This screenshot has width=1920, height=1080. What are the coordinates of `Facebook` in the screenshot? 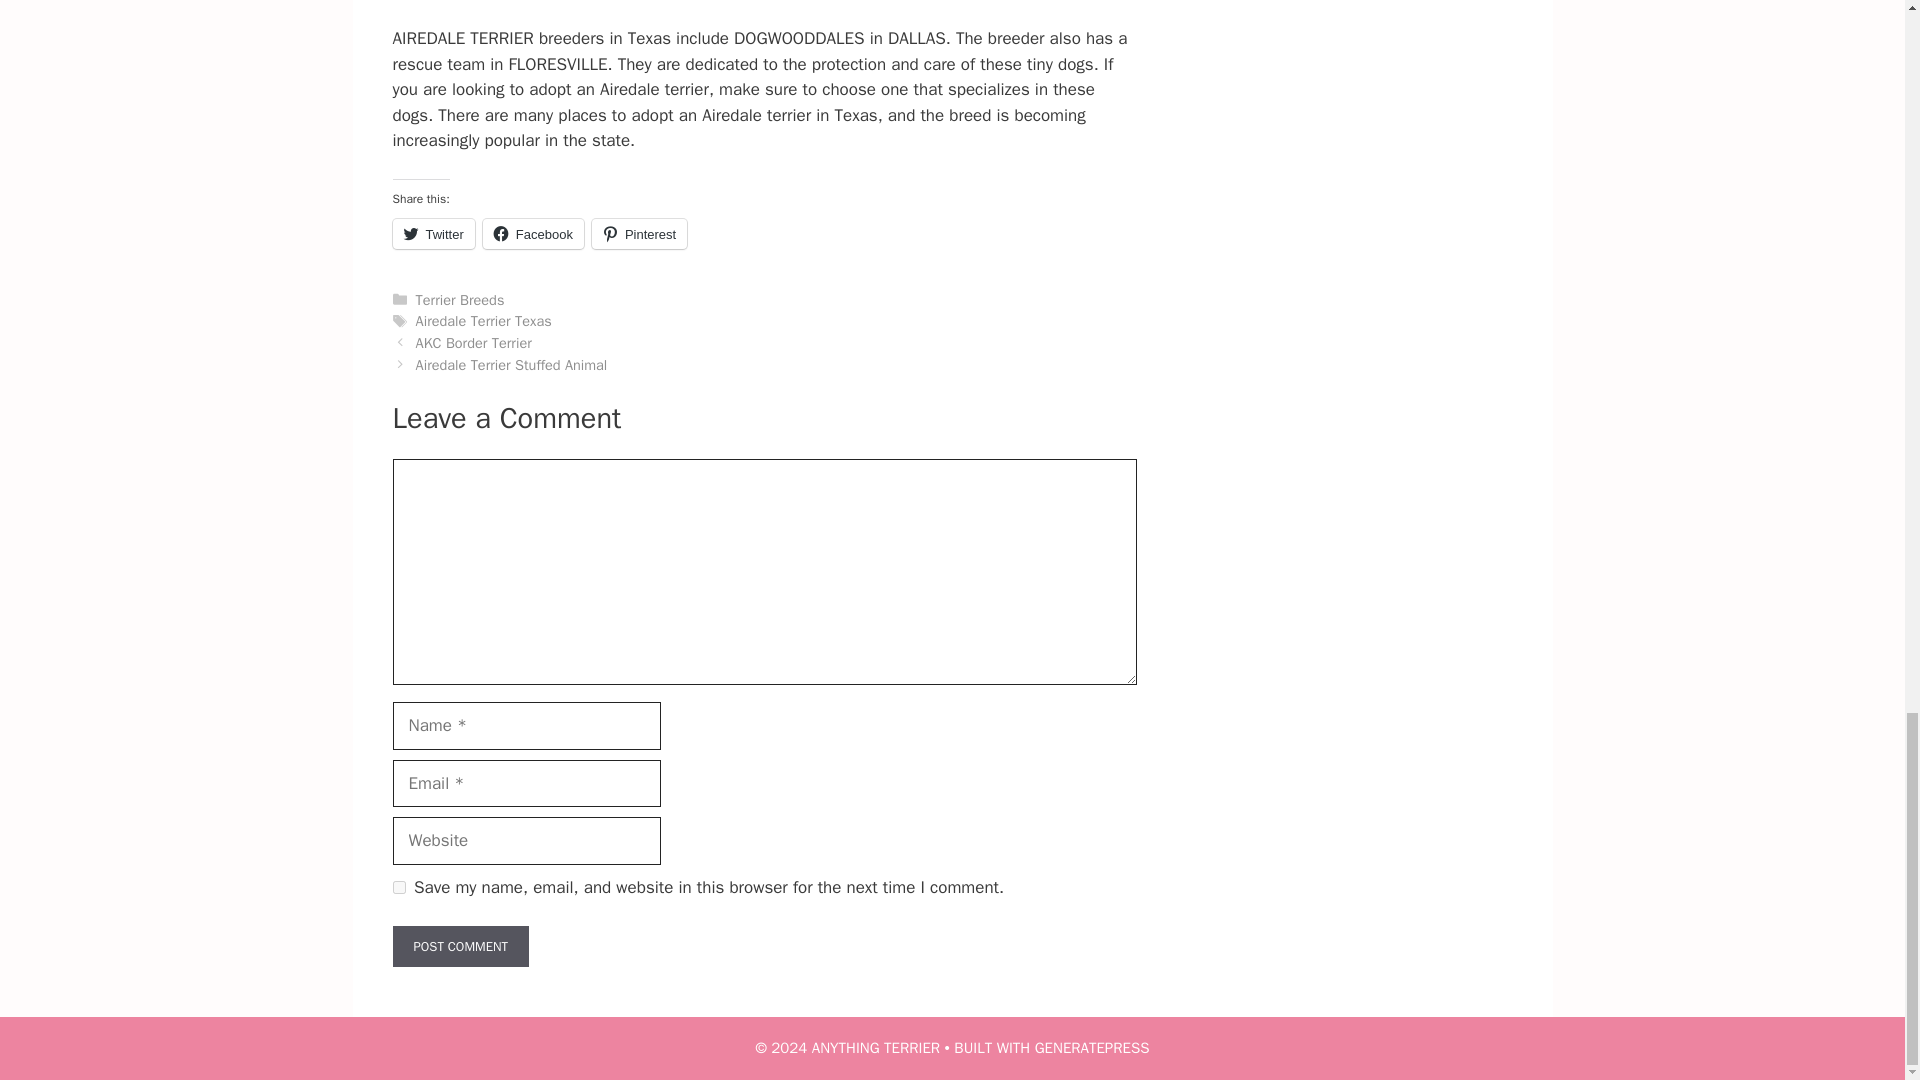 It's located at (533, 234).